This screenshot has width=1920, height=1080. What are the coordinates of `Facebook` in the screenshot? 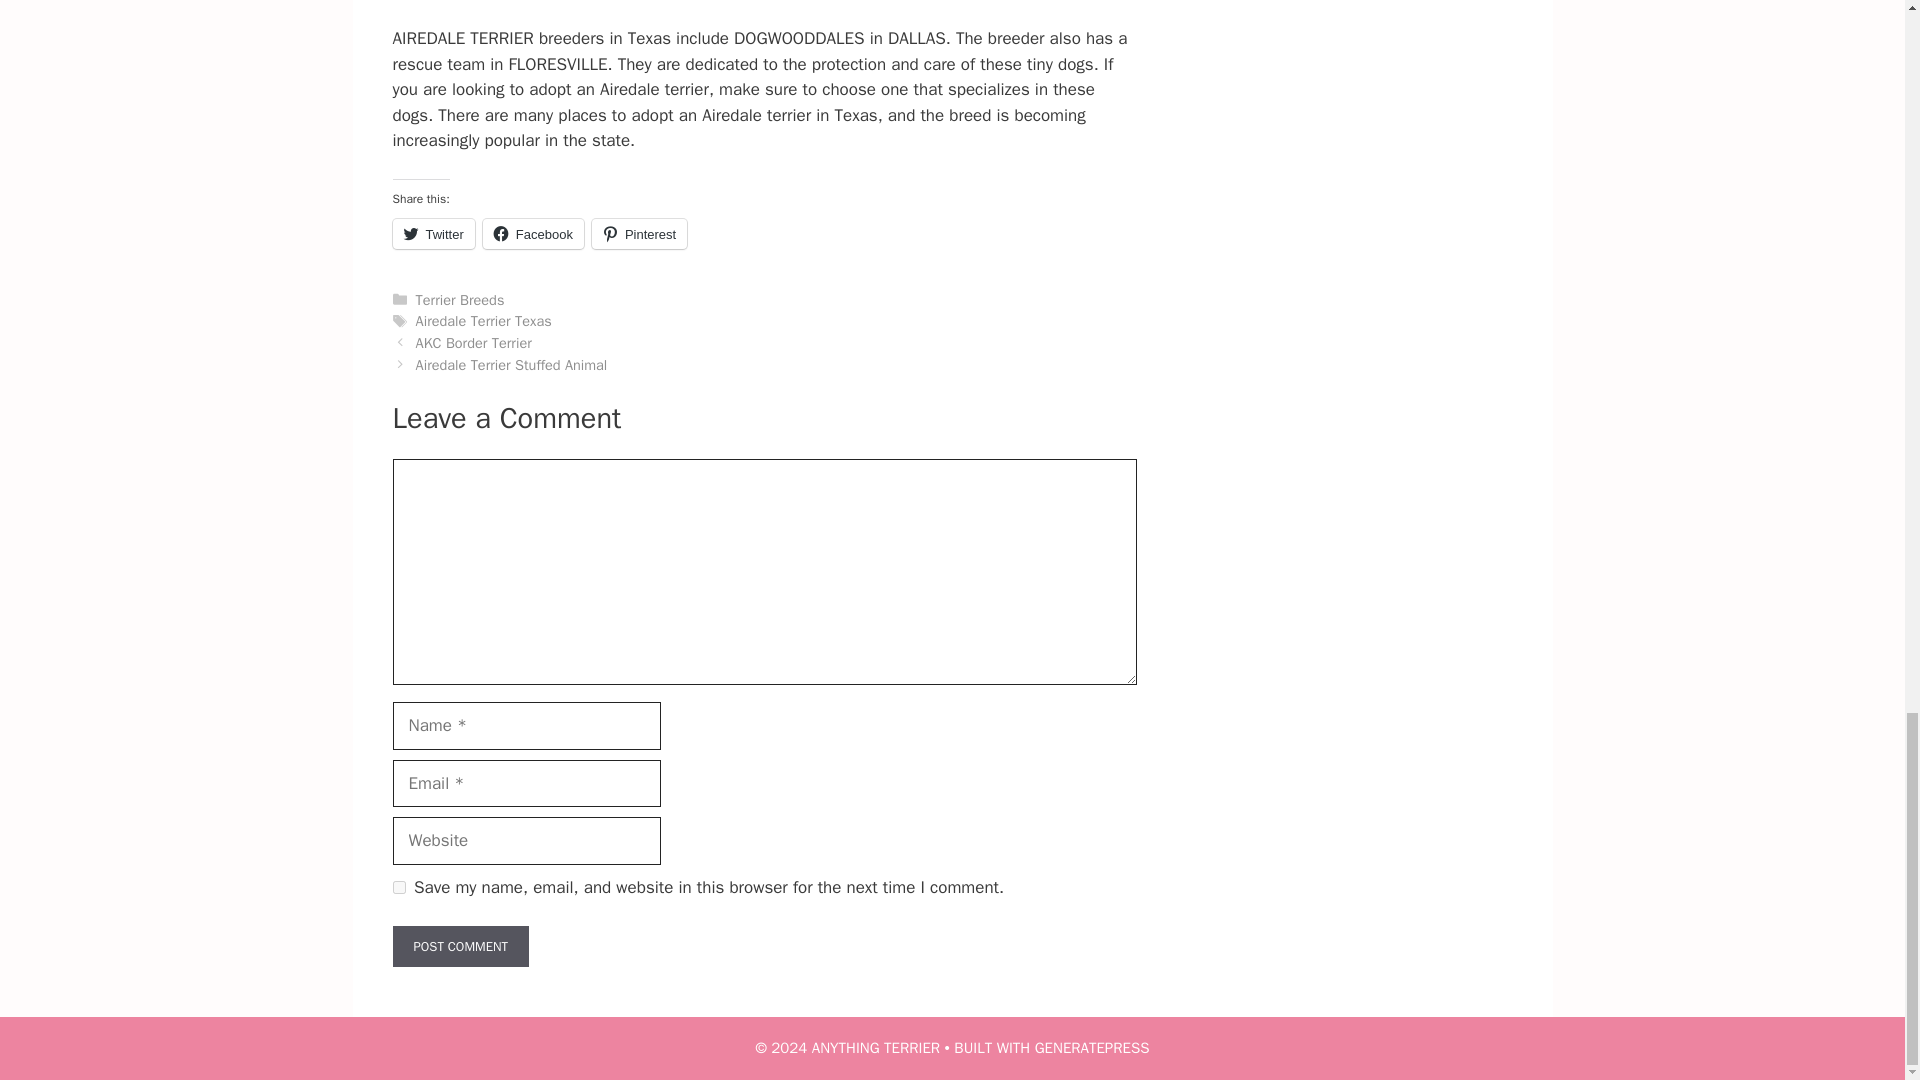 It's located at (533, 234).